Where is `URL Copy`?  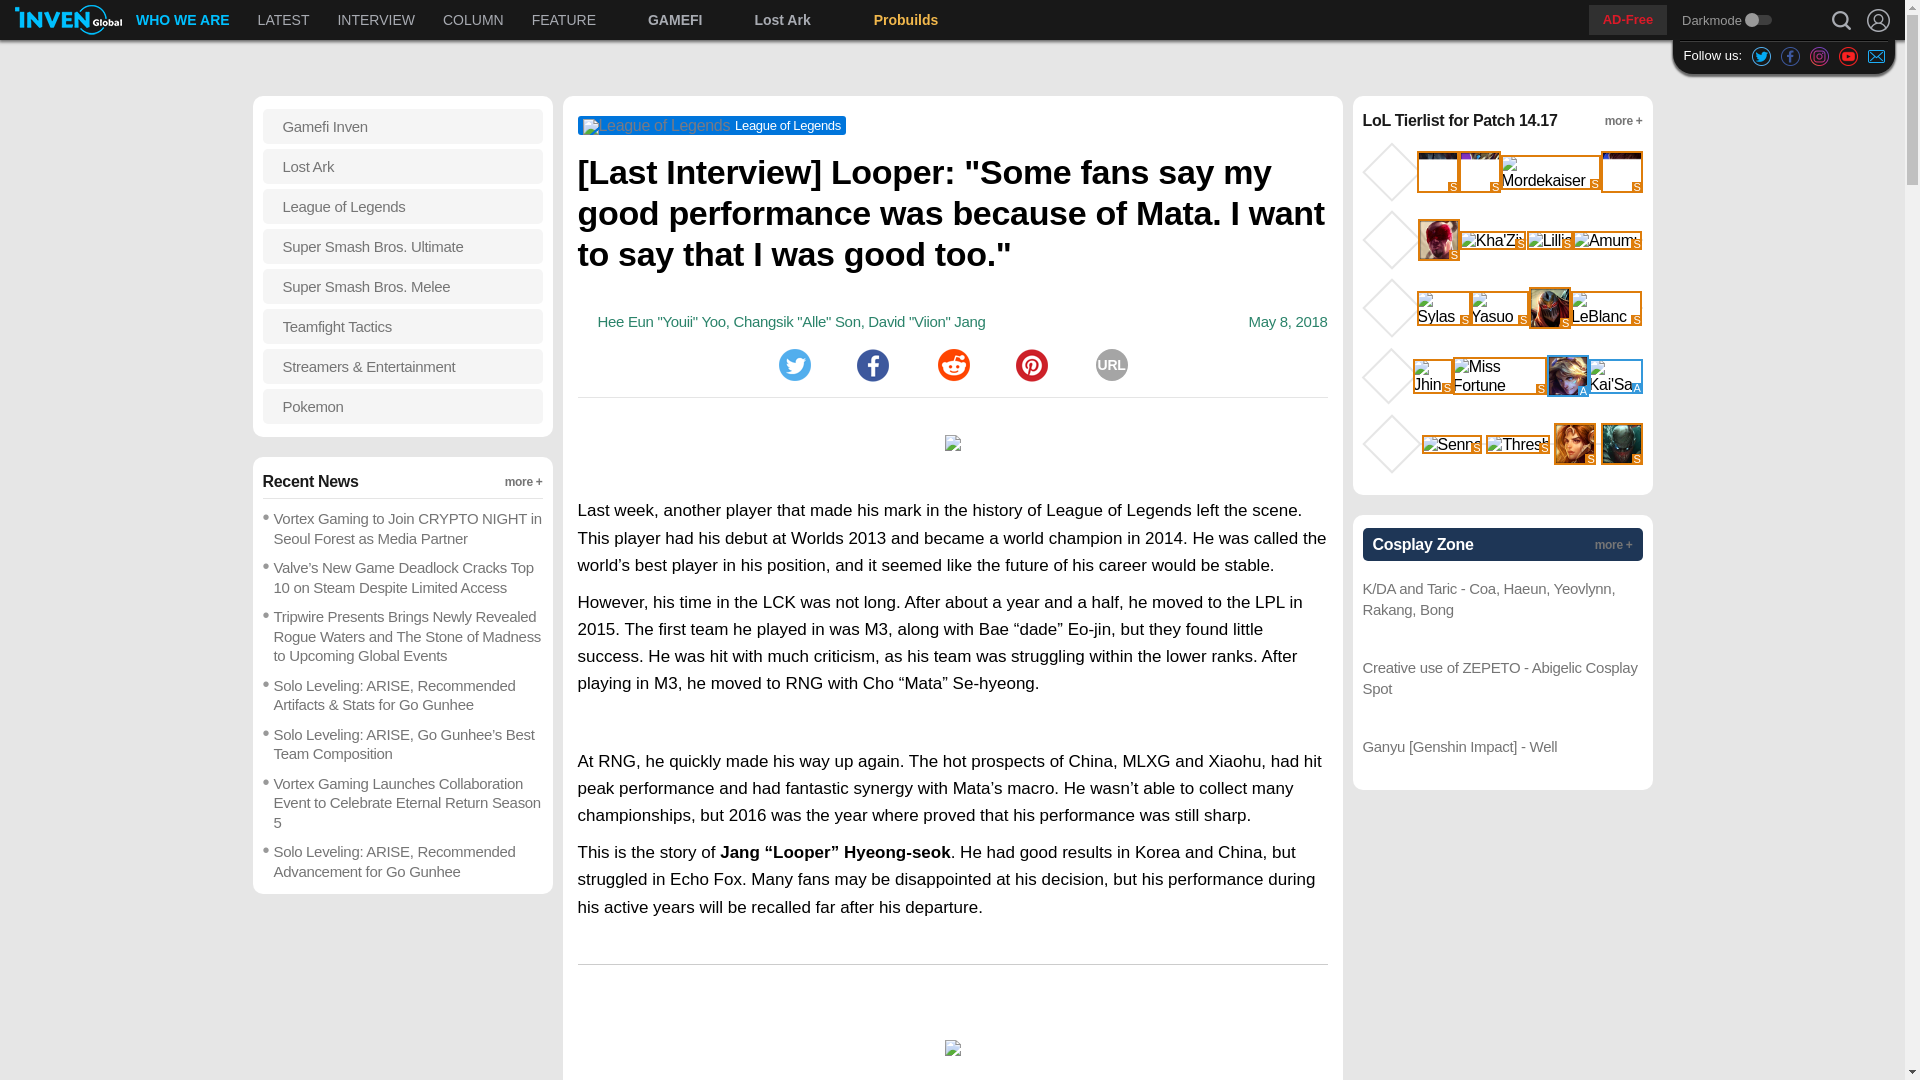 URL Copy is located at coordinates (1112, 364).